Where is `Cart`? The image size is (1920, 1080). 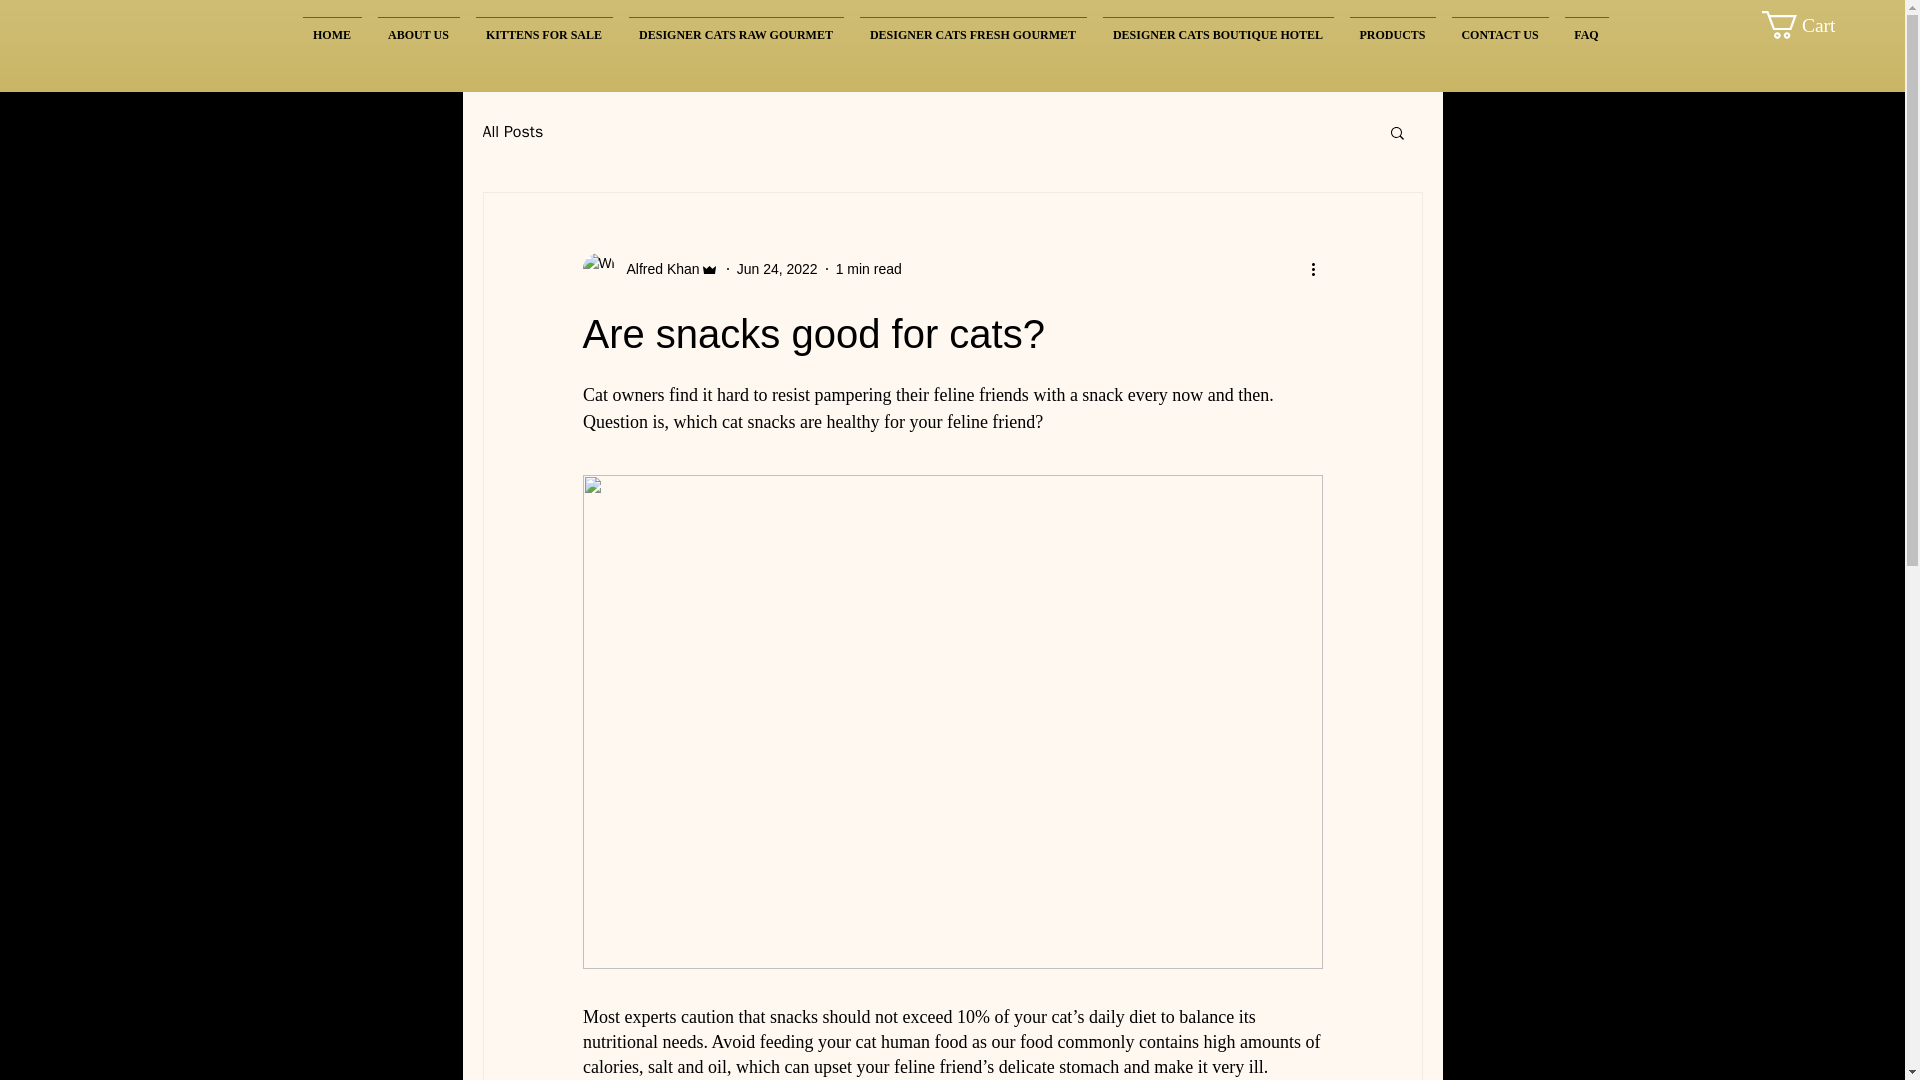
Cart is located at coordinates (1814, 24).